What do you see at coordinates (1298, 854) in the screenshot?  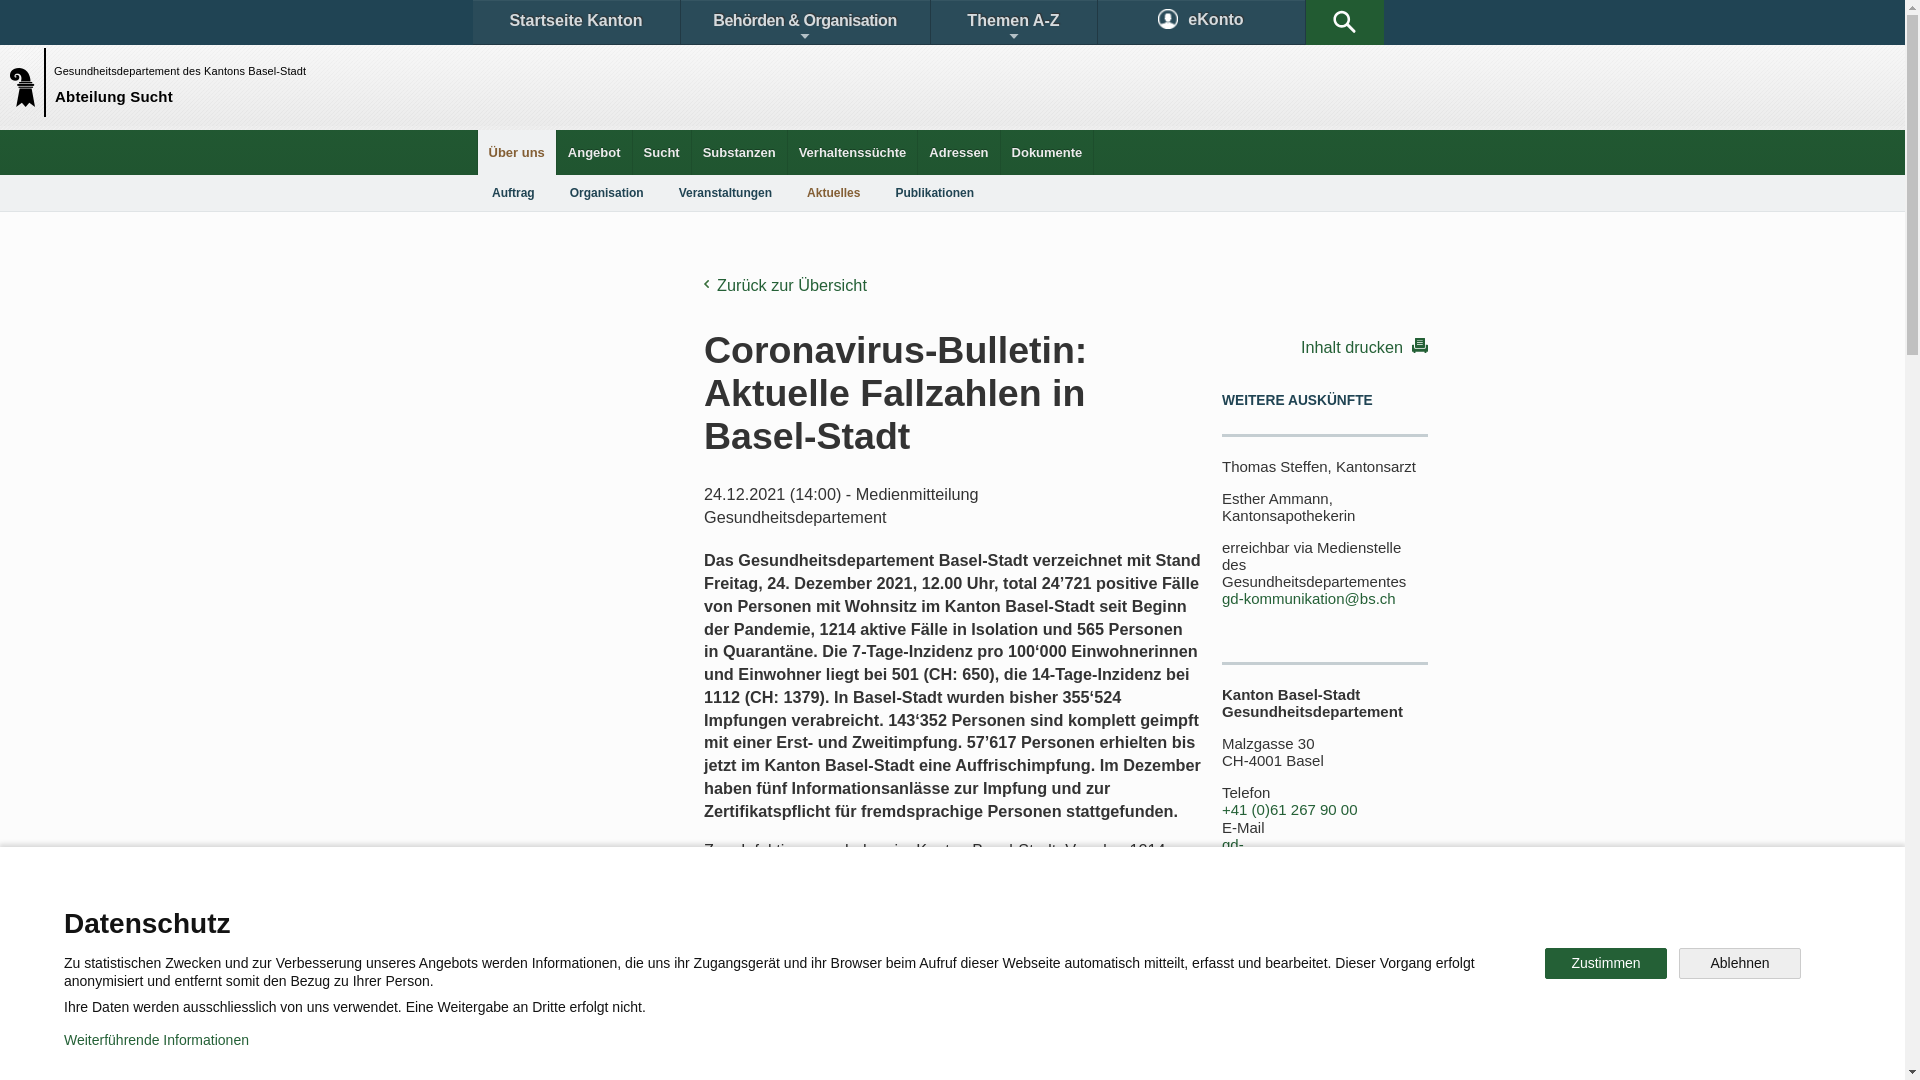 I see `gd-kommunikation@bs.ch` at bounding box center [1298, 854].